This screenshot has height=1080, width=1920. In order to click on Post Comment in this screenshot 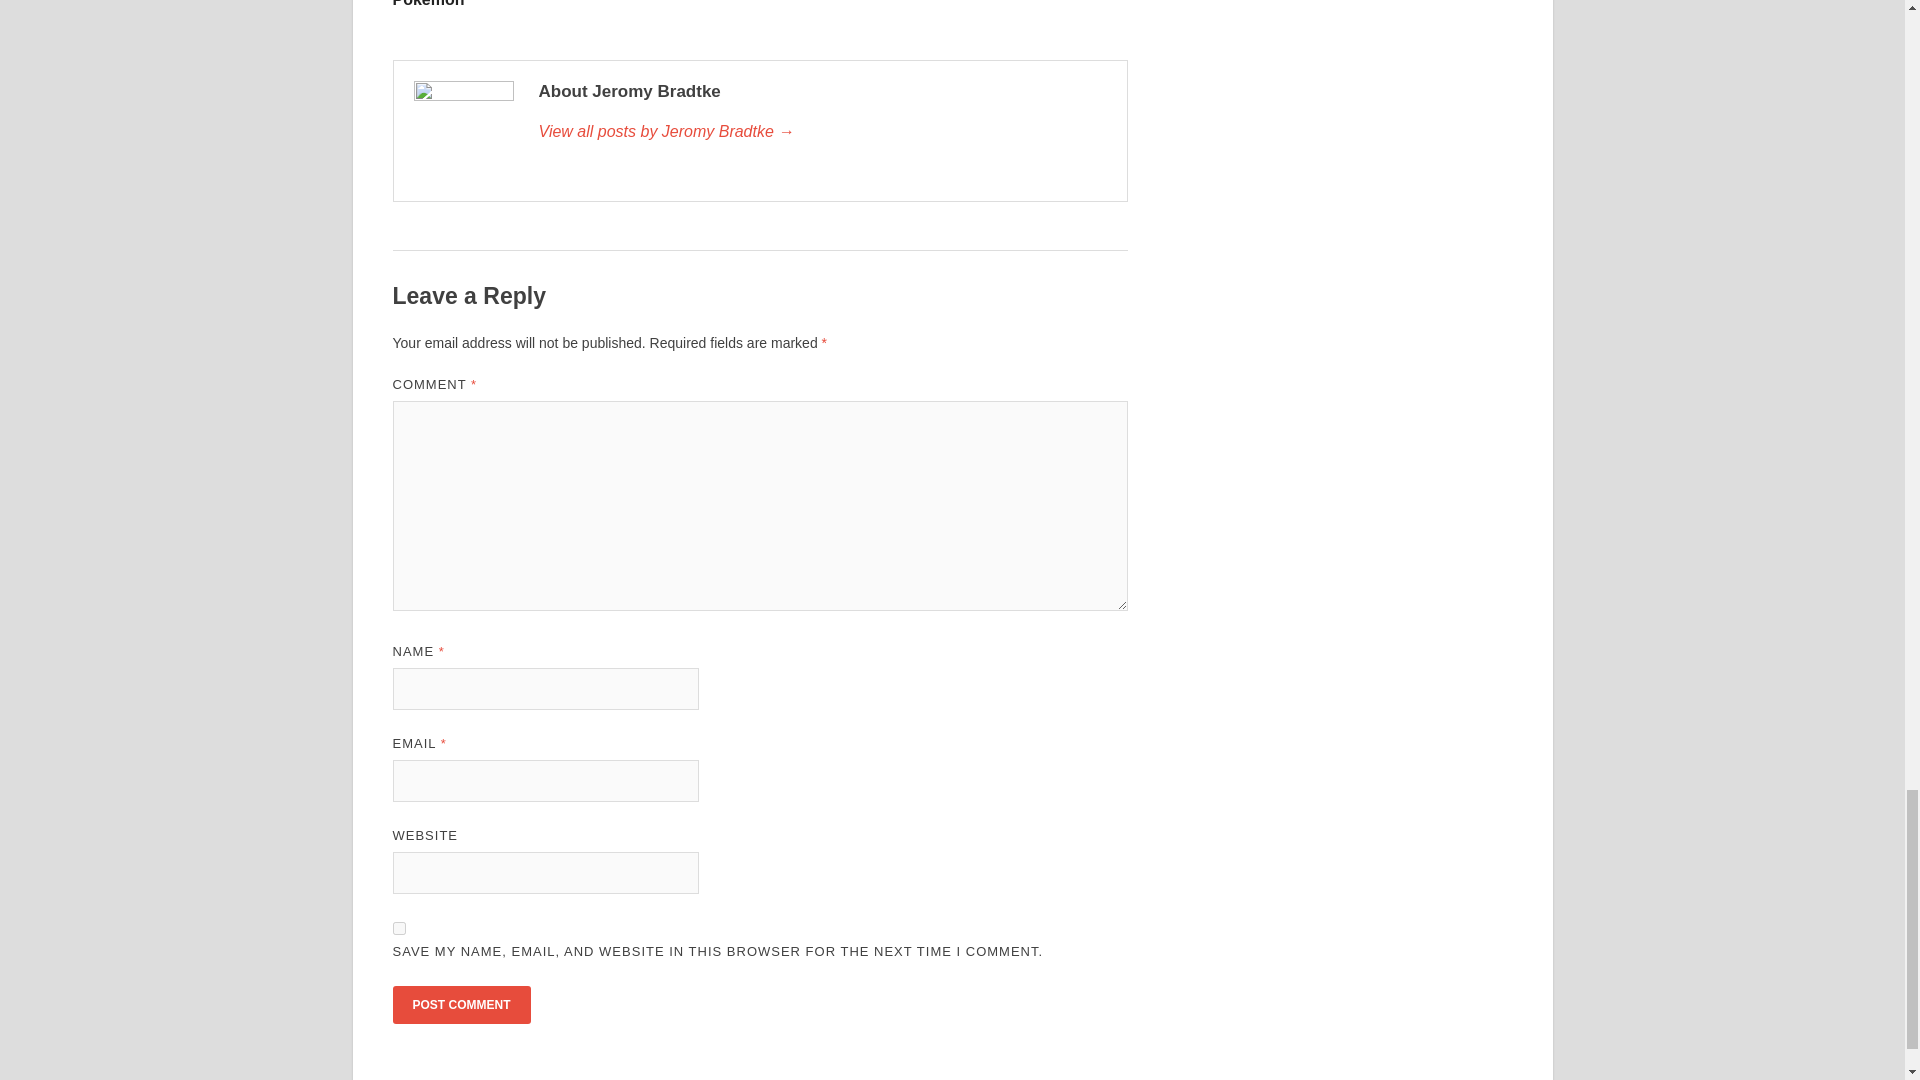, I will do `click(460, 1004)`.